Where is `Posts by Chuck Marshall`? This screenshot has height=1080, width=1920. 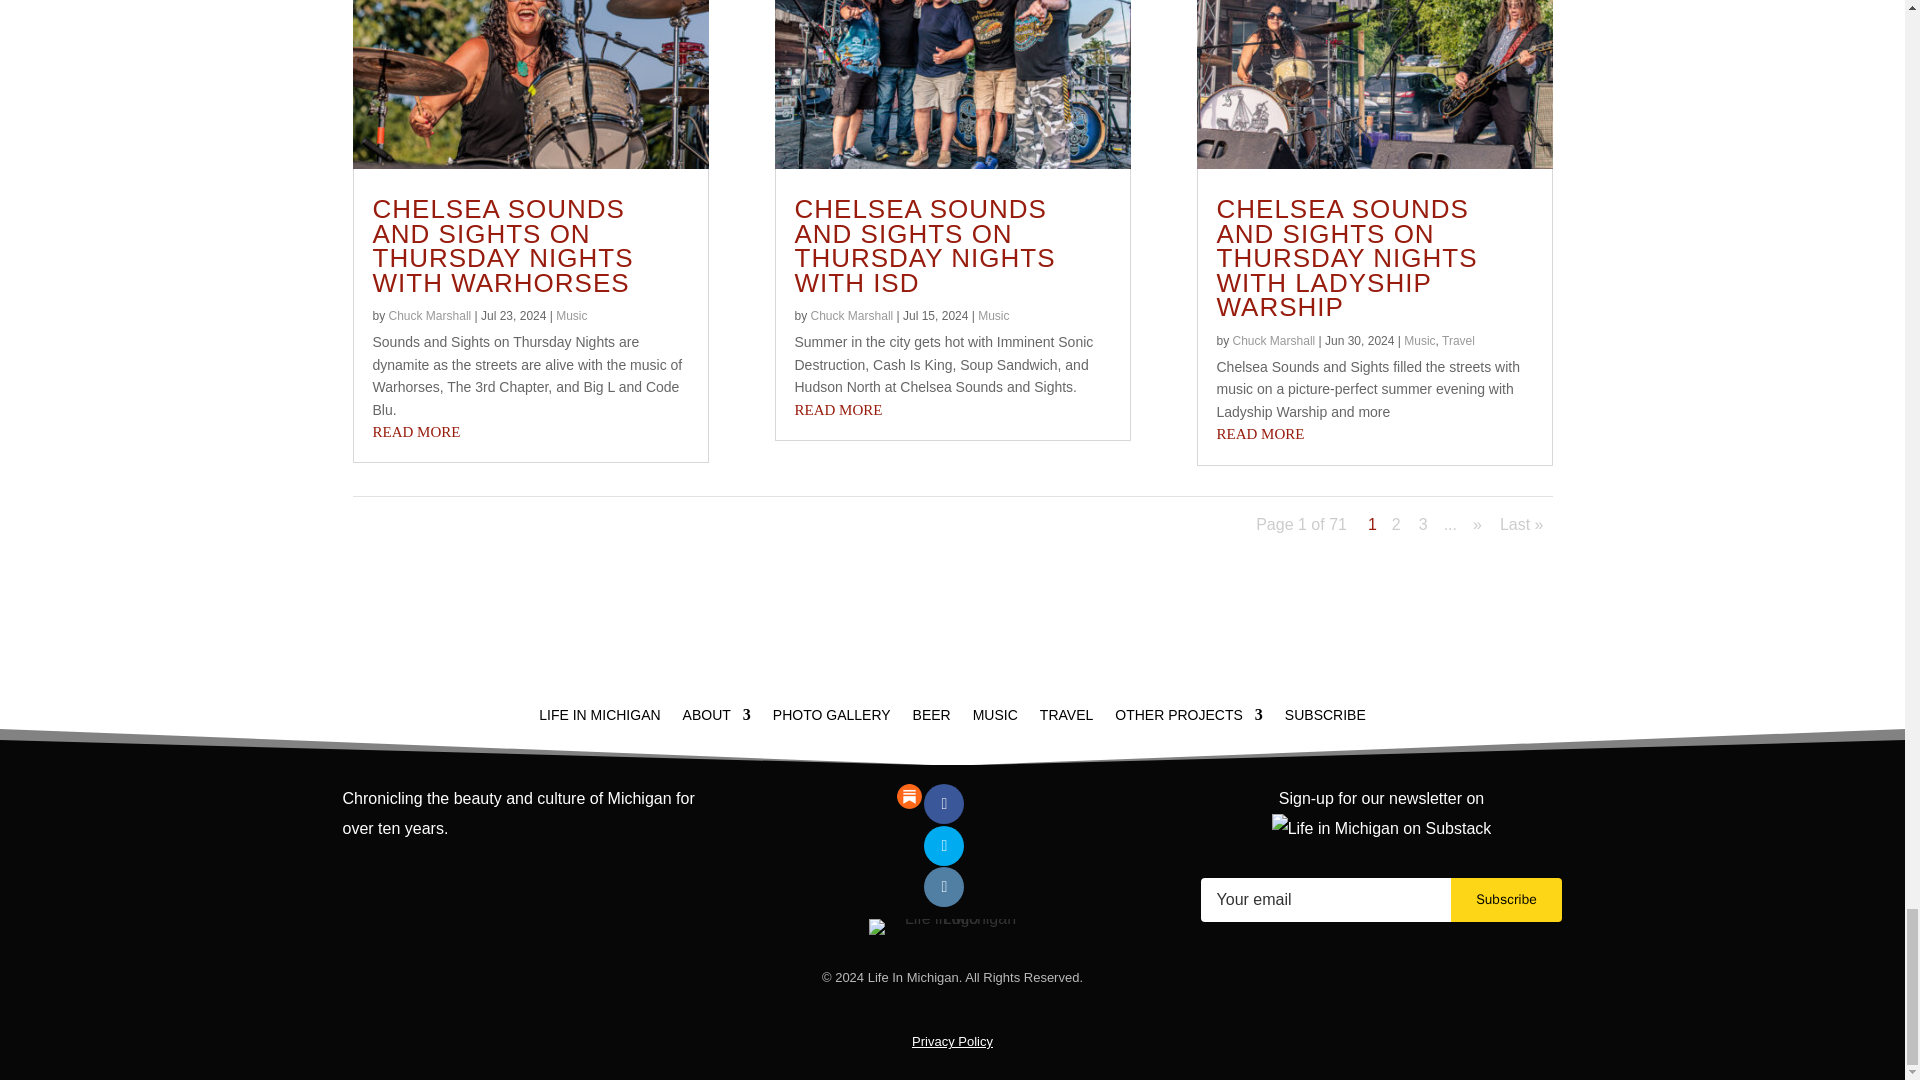
Posts by Chuck Marshall is located at coordinates (430, 315).